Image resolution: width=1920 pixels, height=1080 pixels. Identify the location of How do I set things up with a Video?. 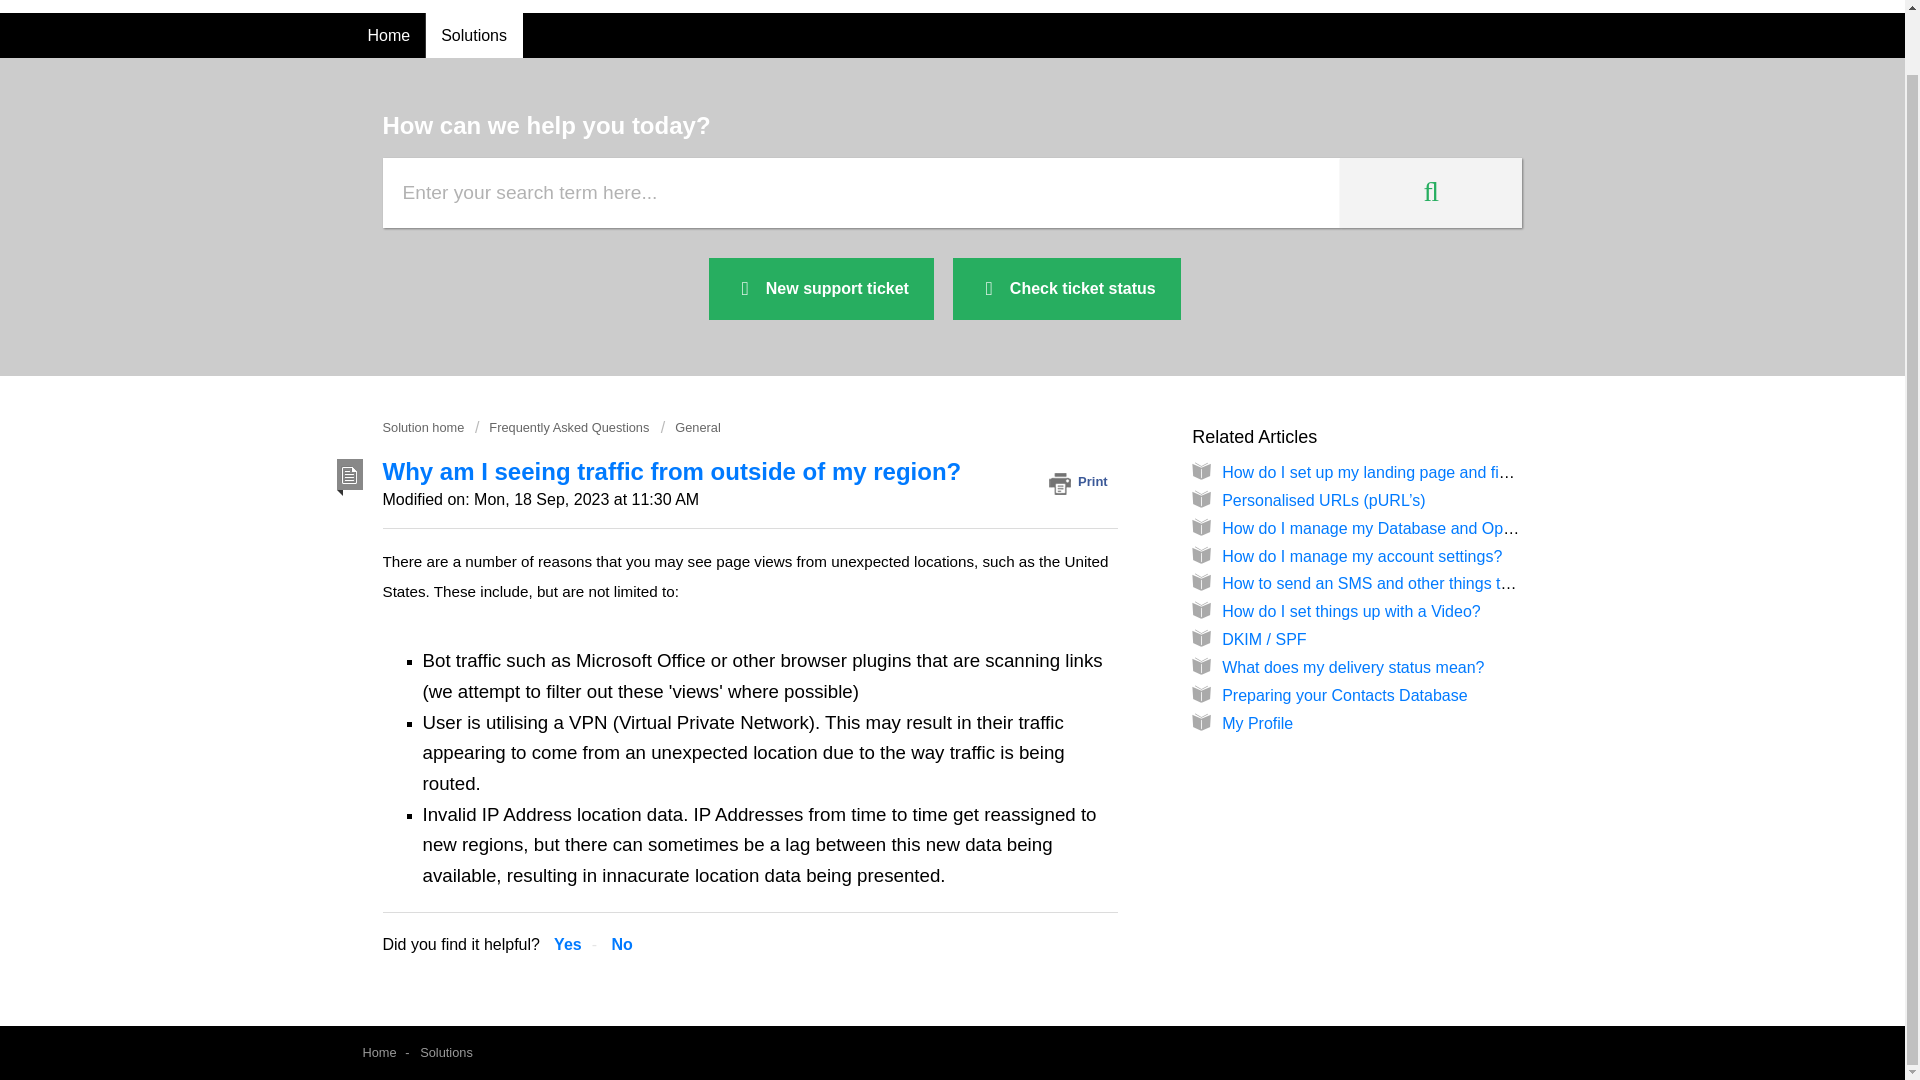
(1350, 610).